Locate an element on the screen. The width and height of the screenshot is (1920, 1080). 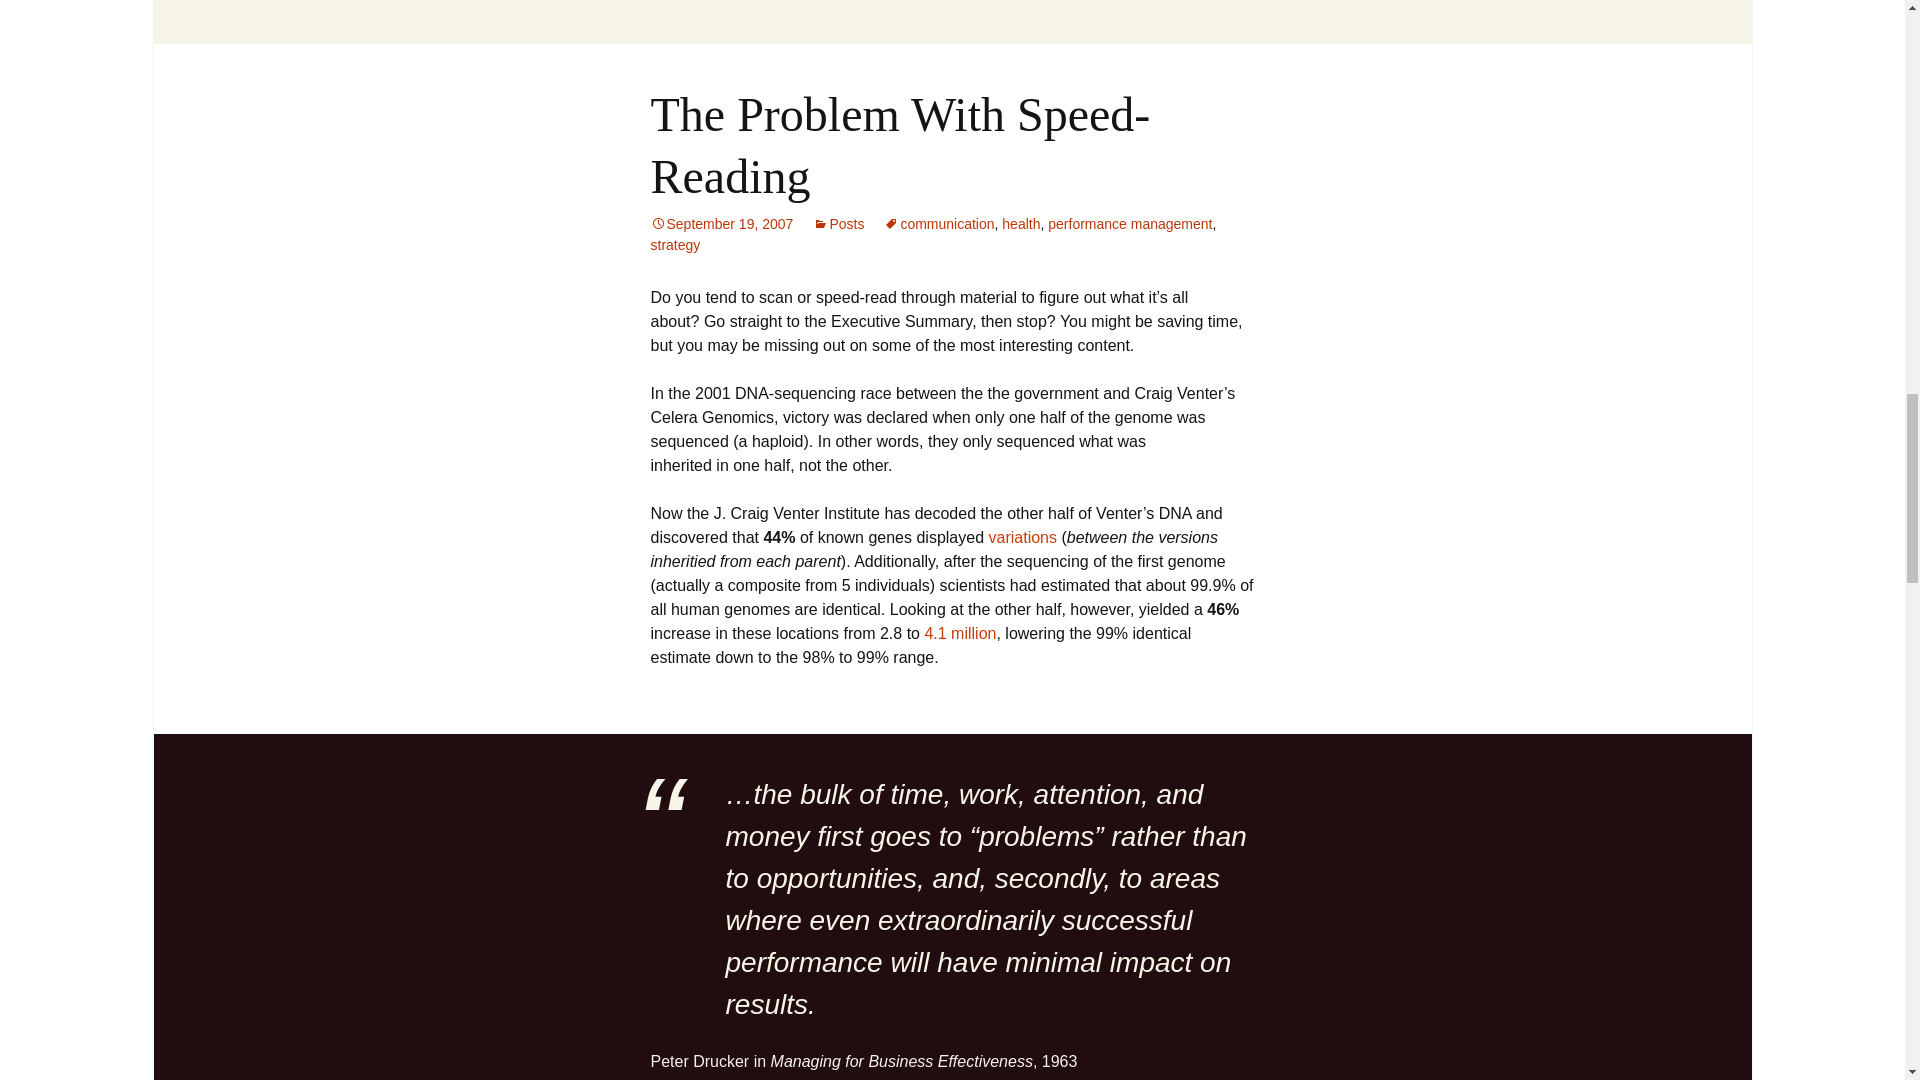
performance management is located at coordinates (1130, 224).